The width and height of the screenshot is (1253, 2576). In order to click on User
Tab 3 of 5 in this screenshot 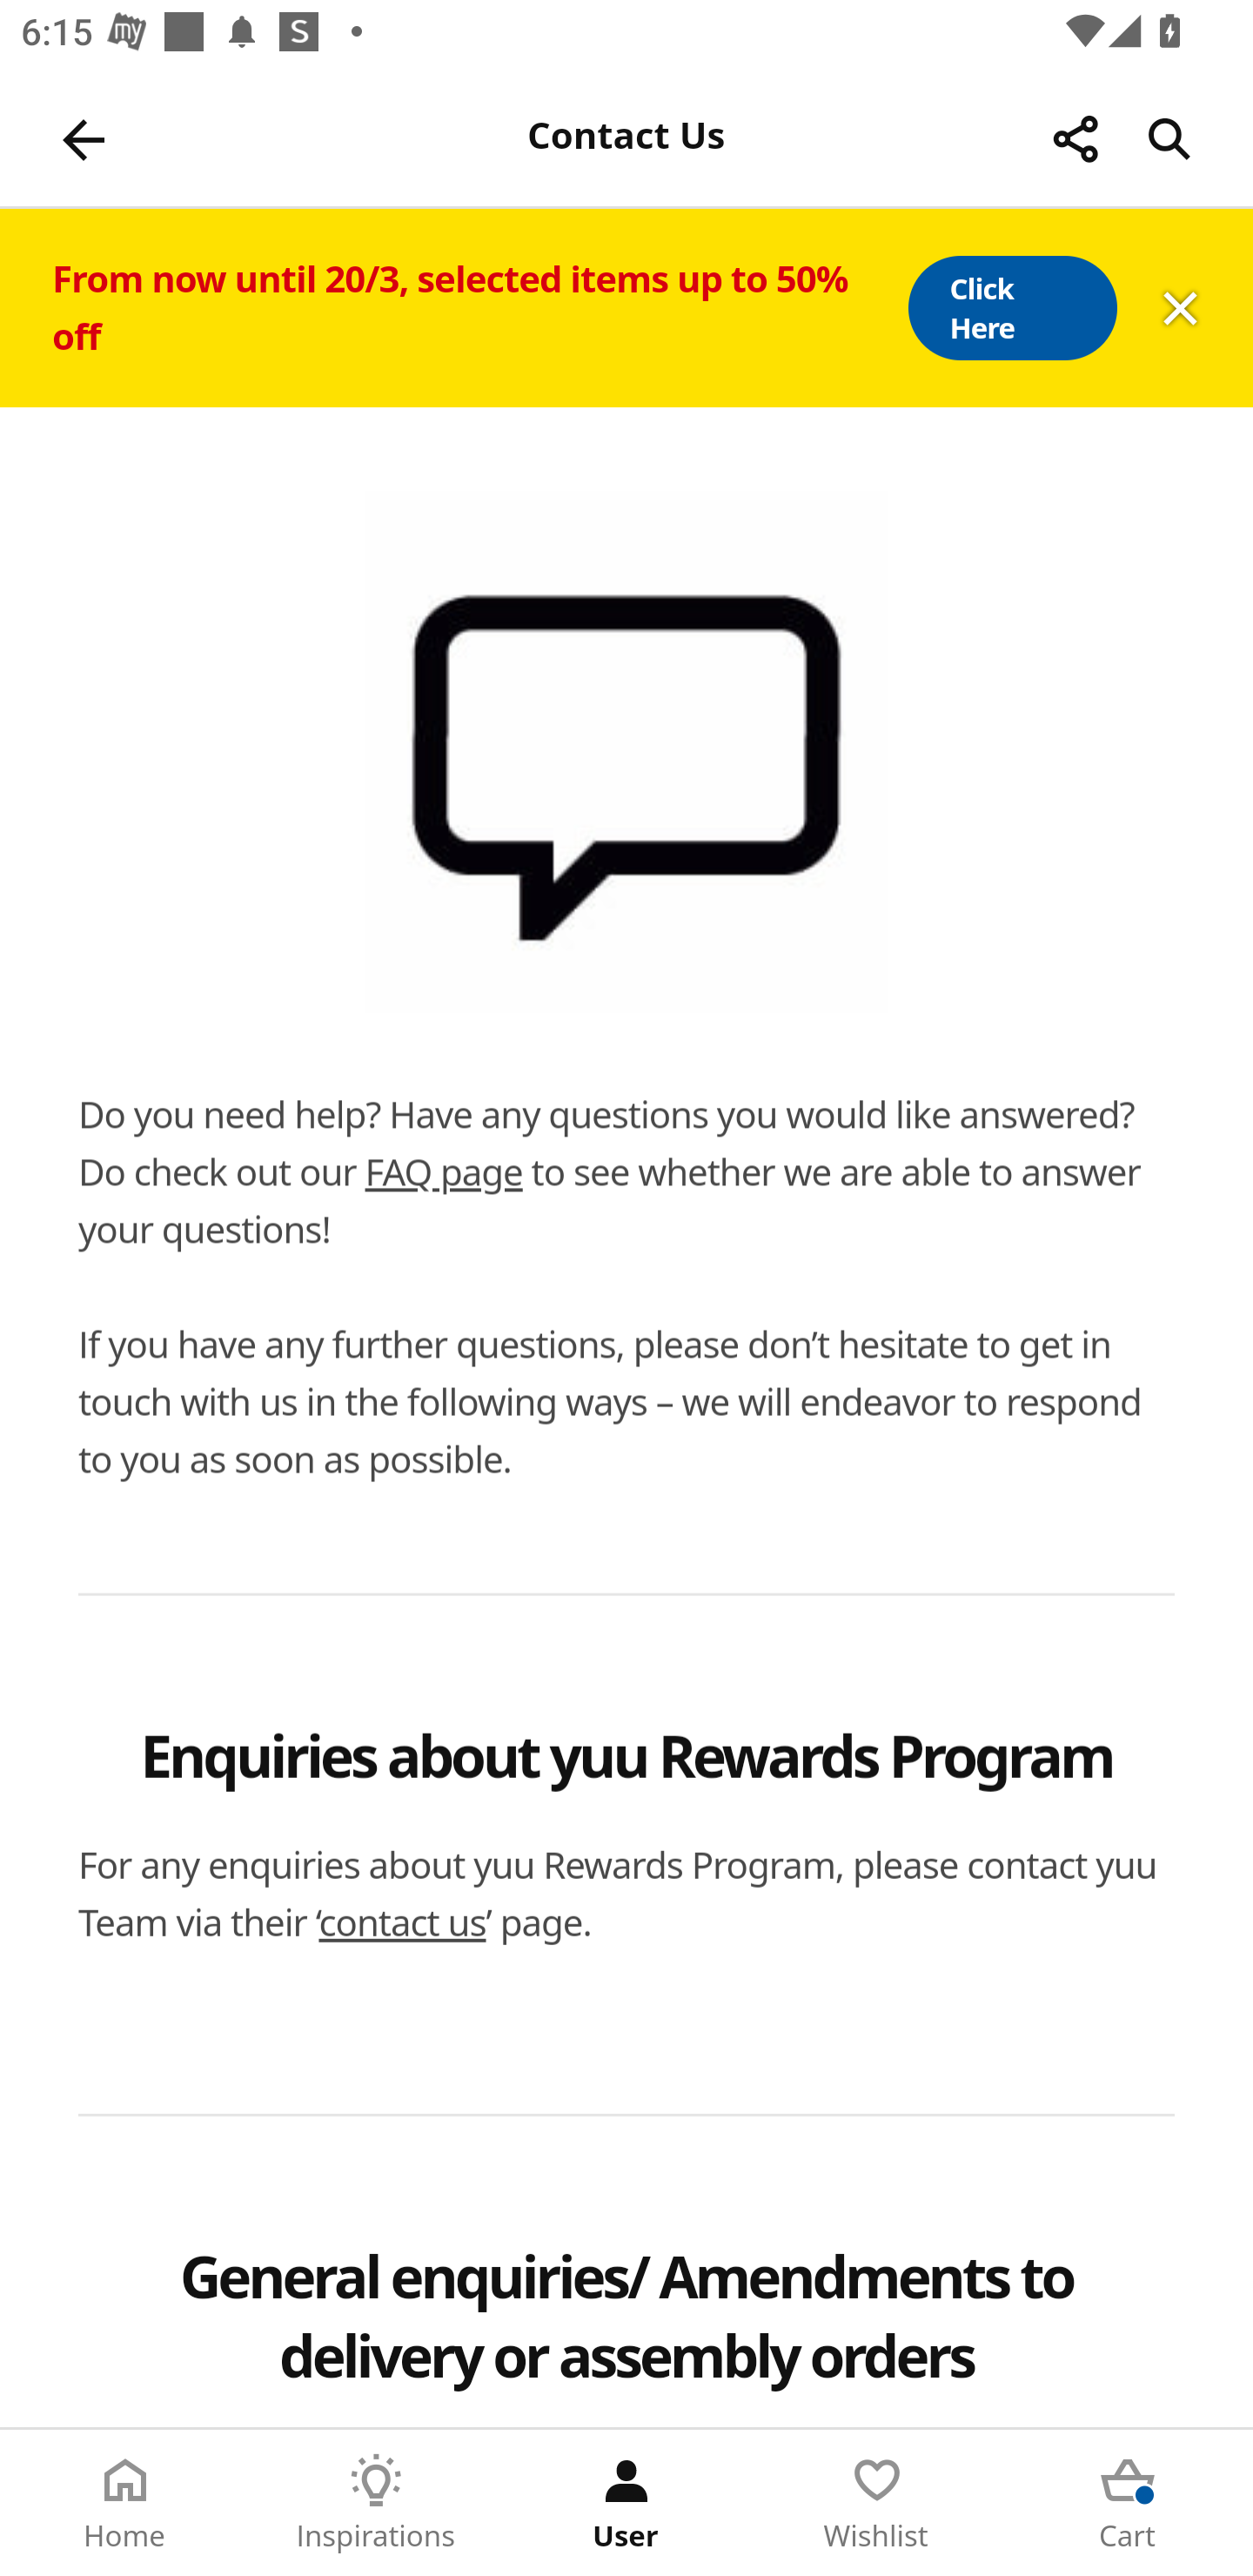, I will do `click(626, 2503)`.